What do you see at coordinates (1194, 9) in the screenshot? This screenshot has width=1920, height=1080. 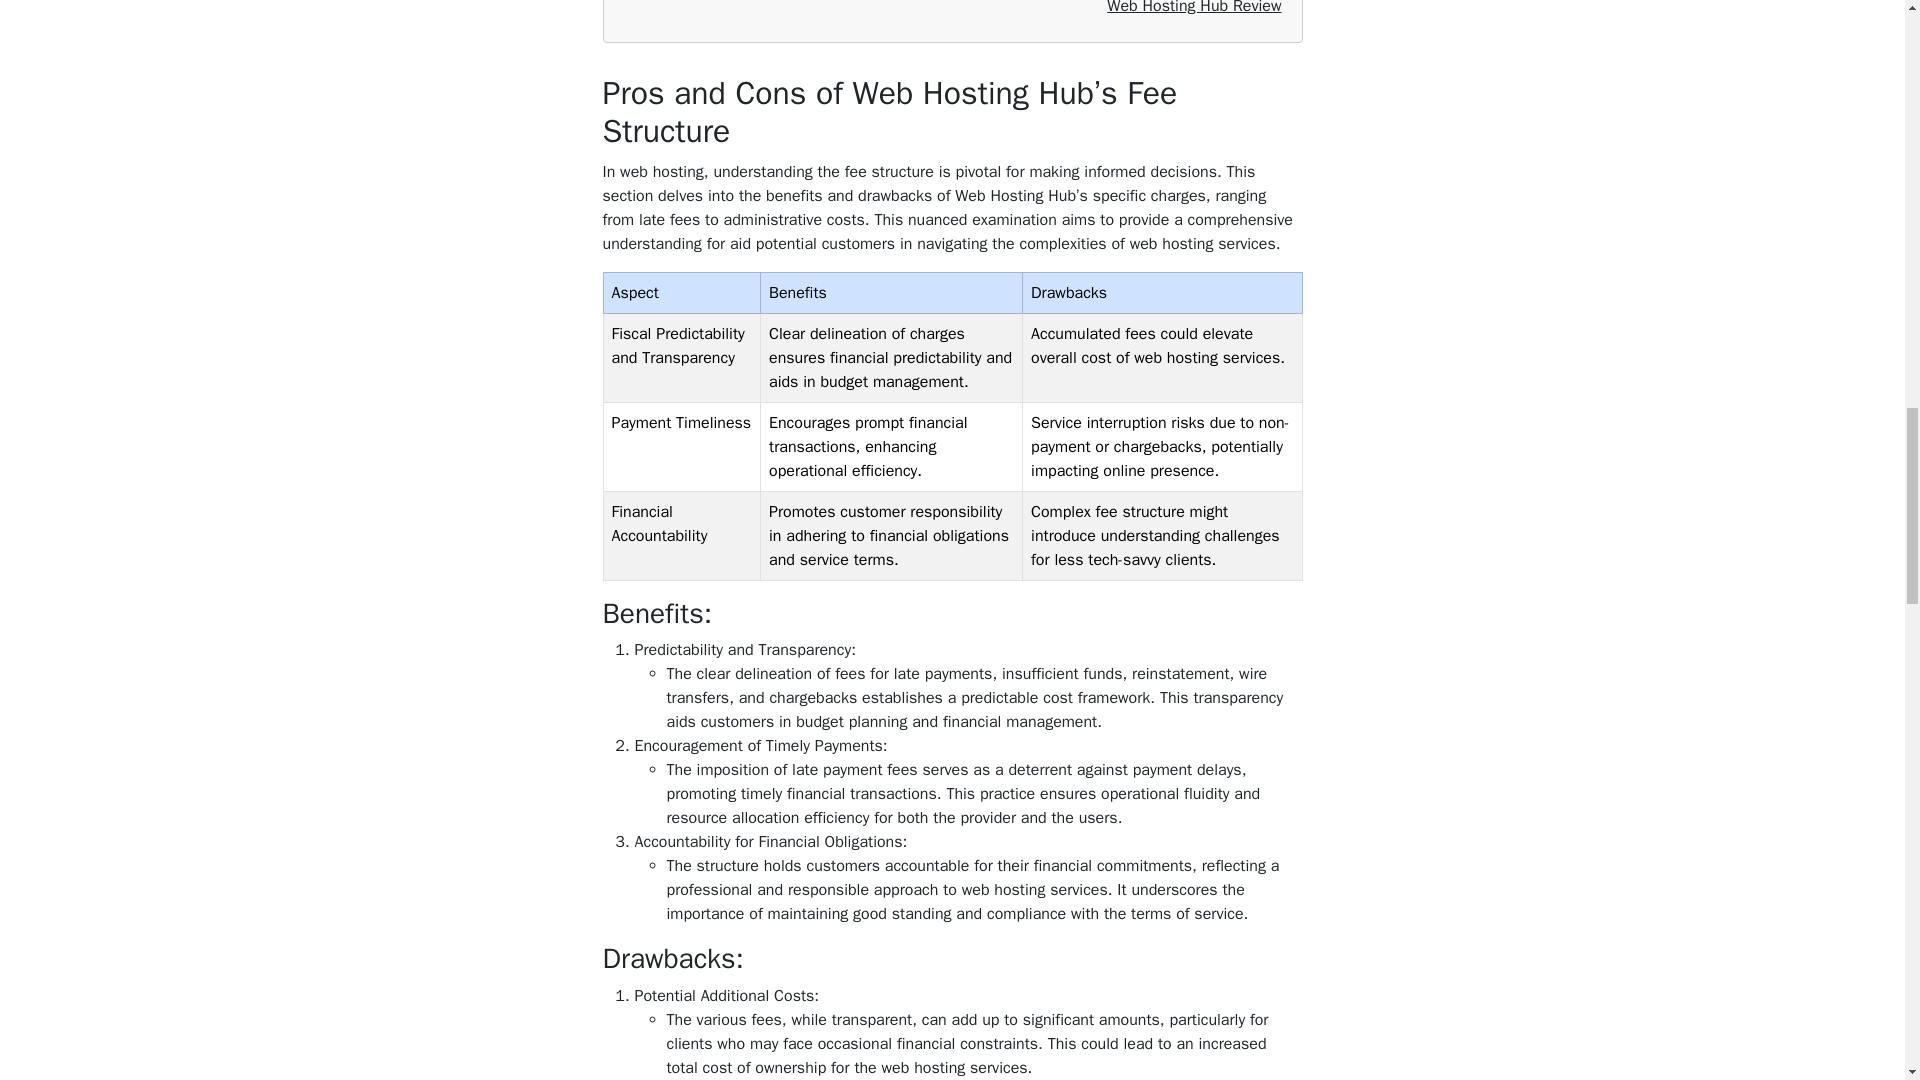 I see `Web Hosting Hub Review` at bounding box center [1194, 9].